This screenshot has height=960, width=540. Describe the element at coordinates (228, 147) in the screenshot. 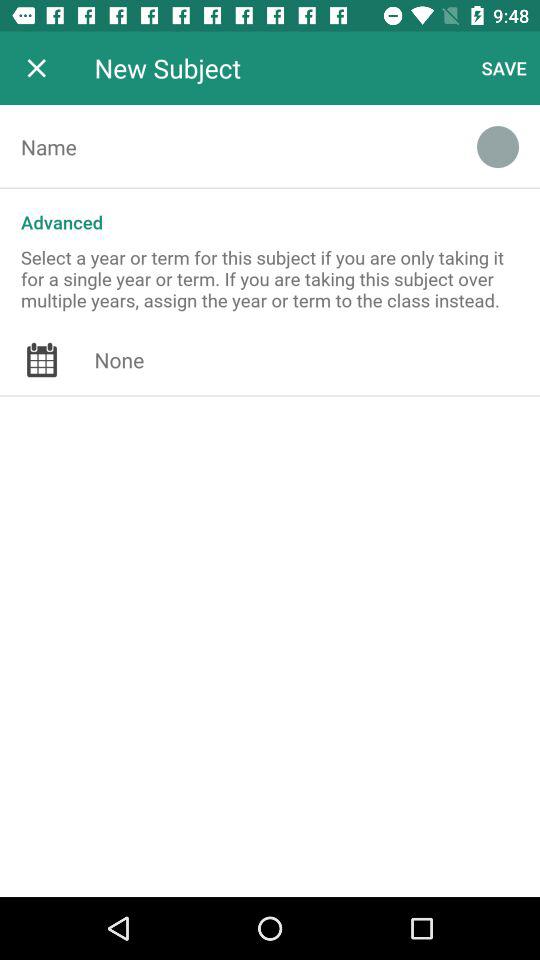

I see `input name` at that location.